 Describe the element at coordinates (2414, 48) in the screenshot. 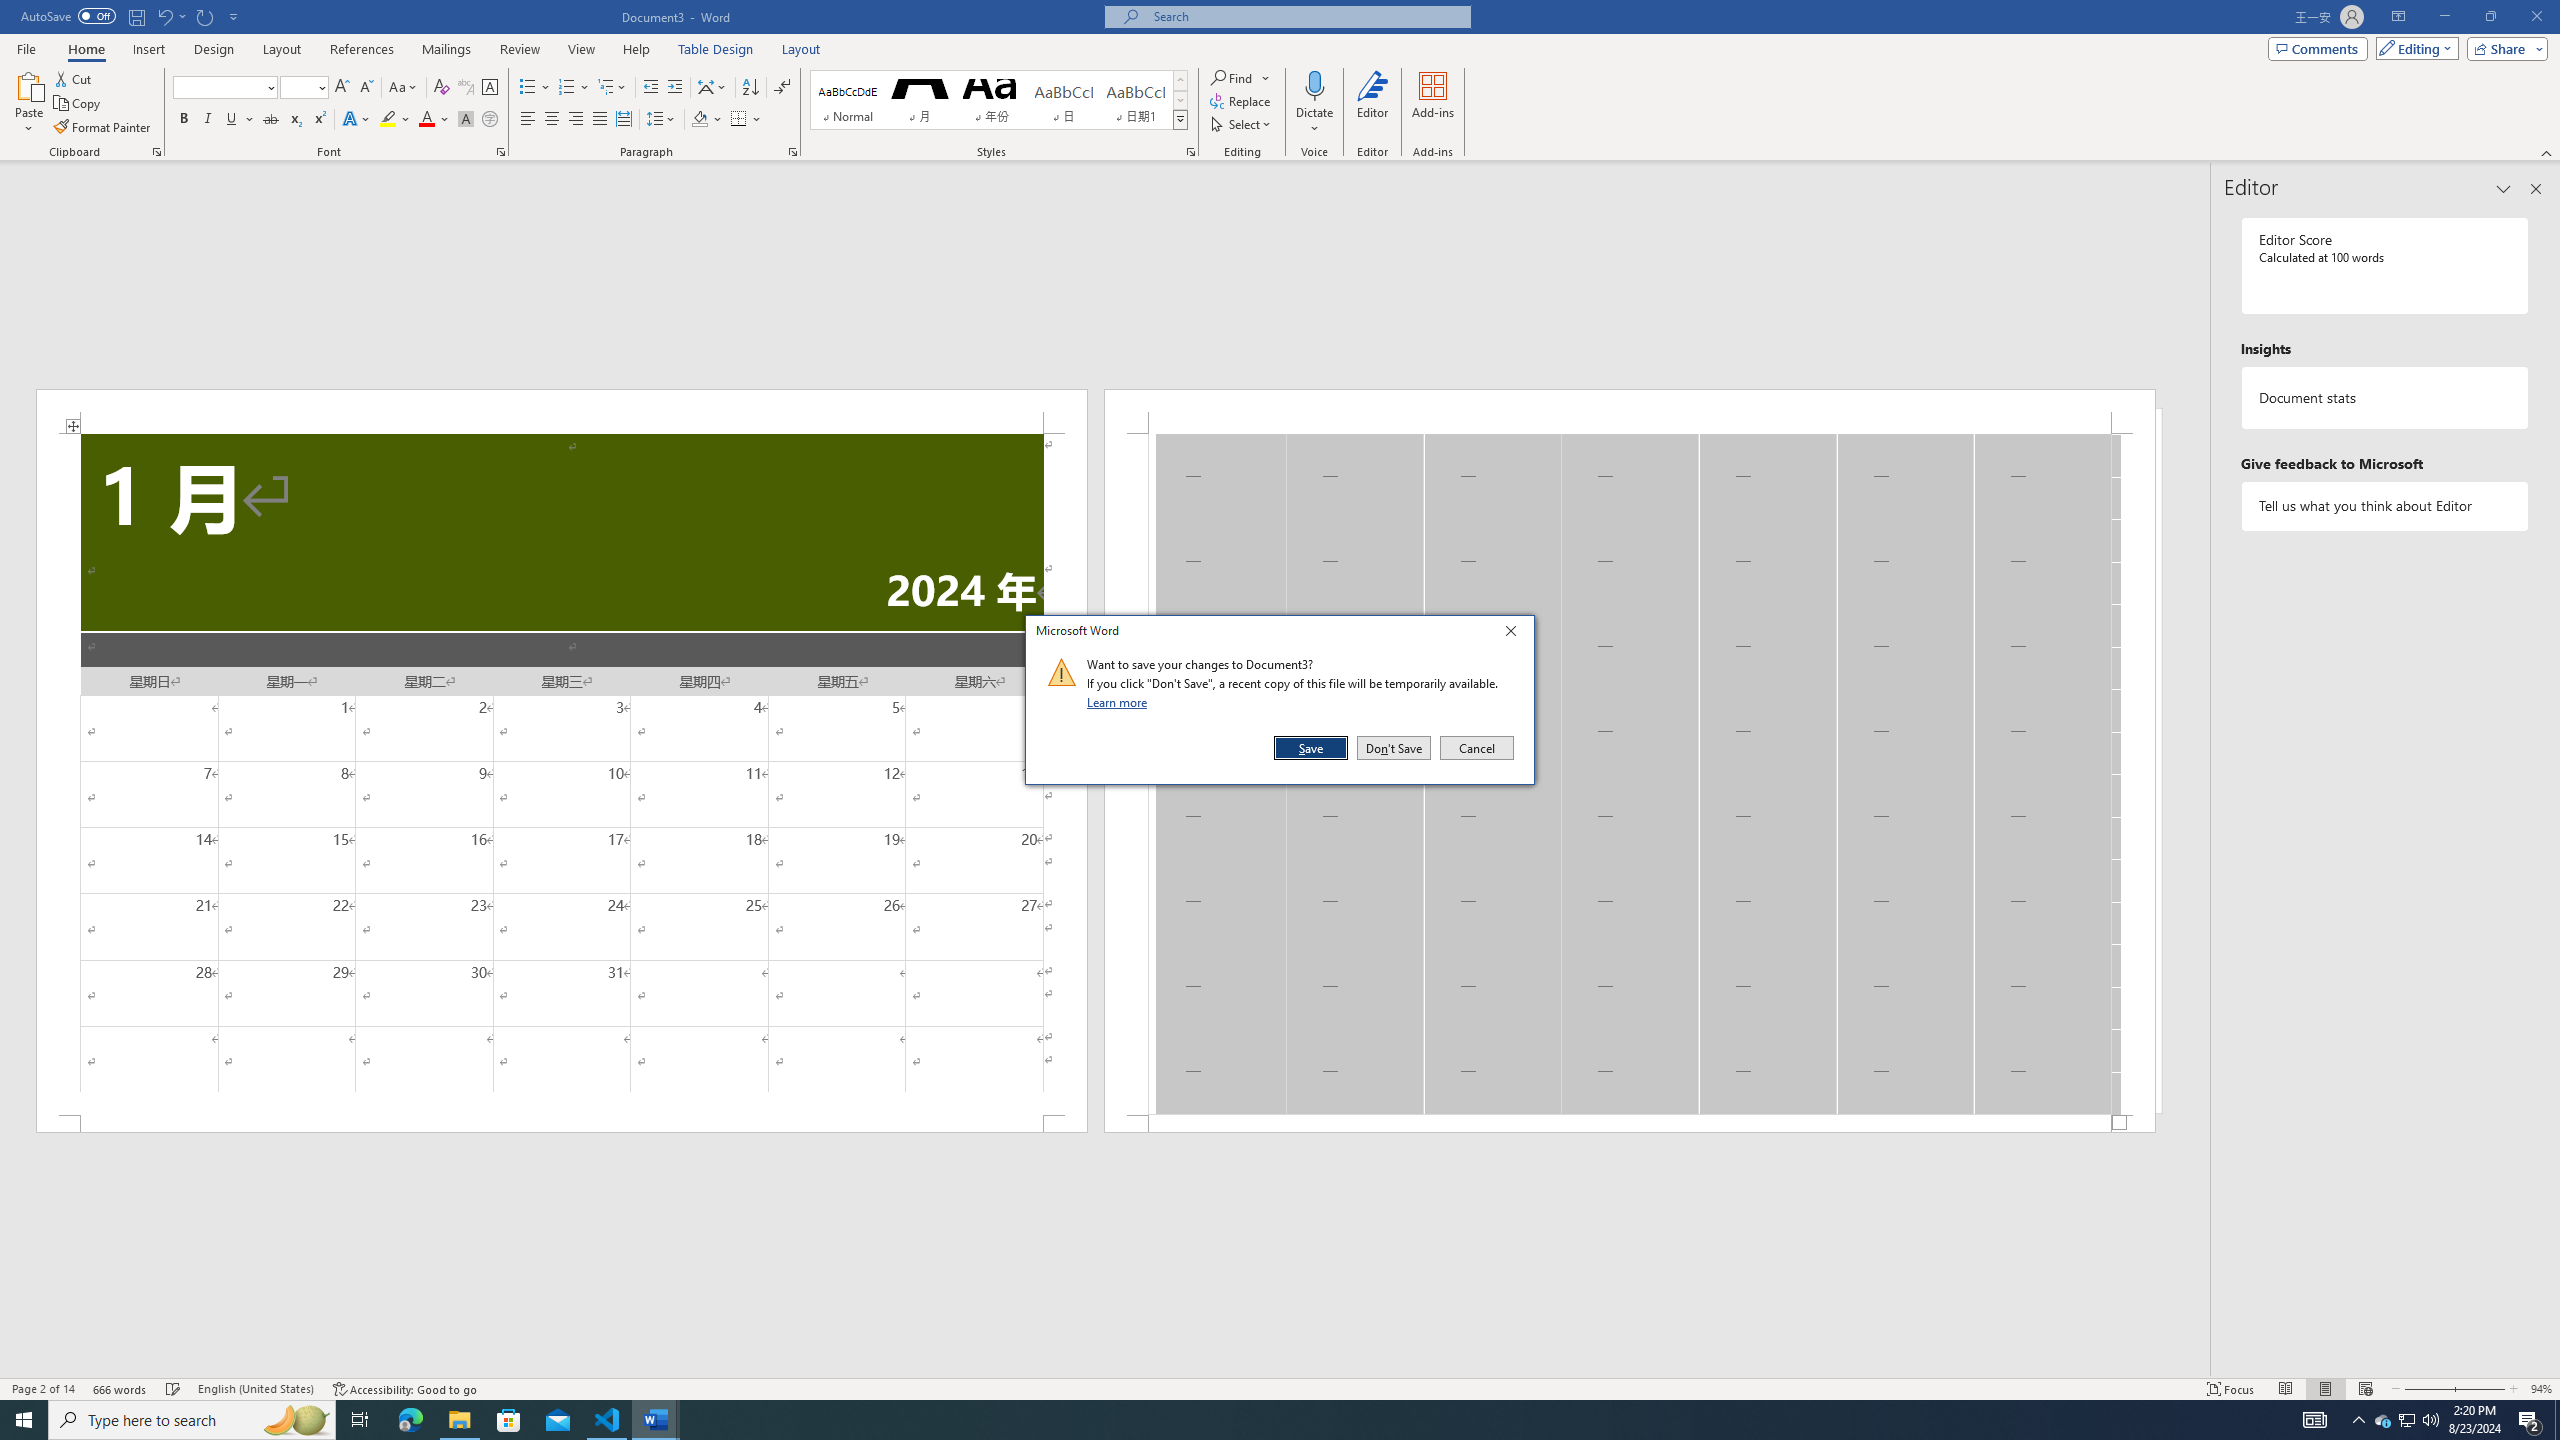

I see `Mode` at that location.